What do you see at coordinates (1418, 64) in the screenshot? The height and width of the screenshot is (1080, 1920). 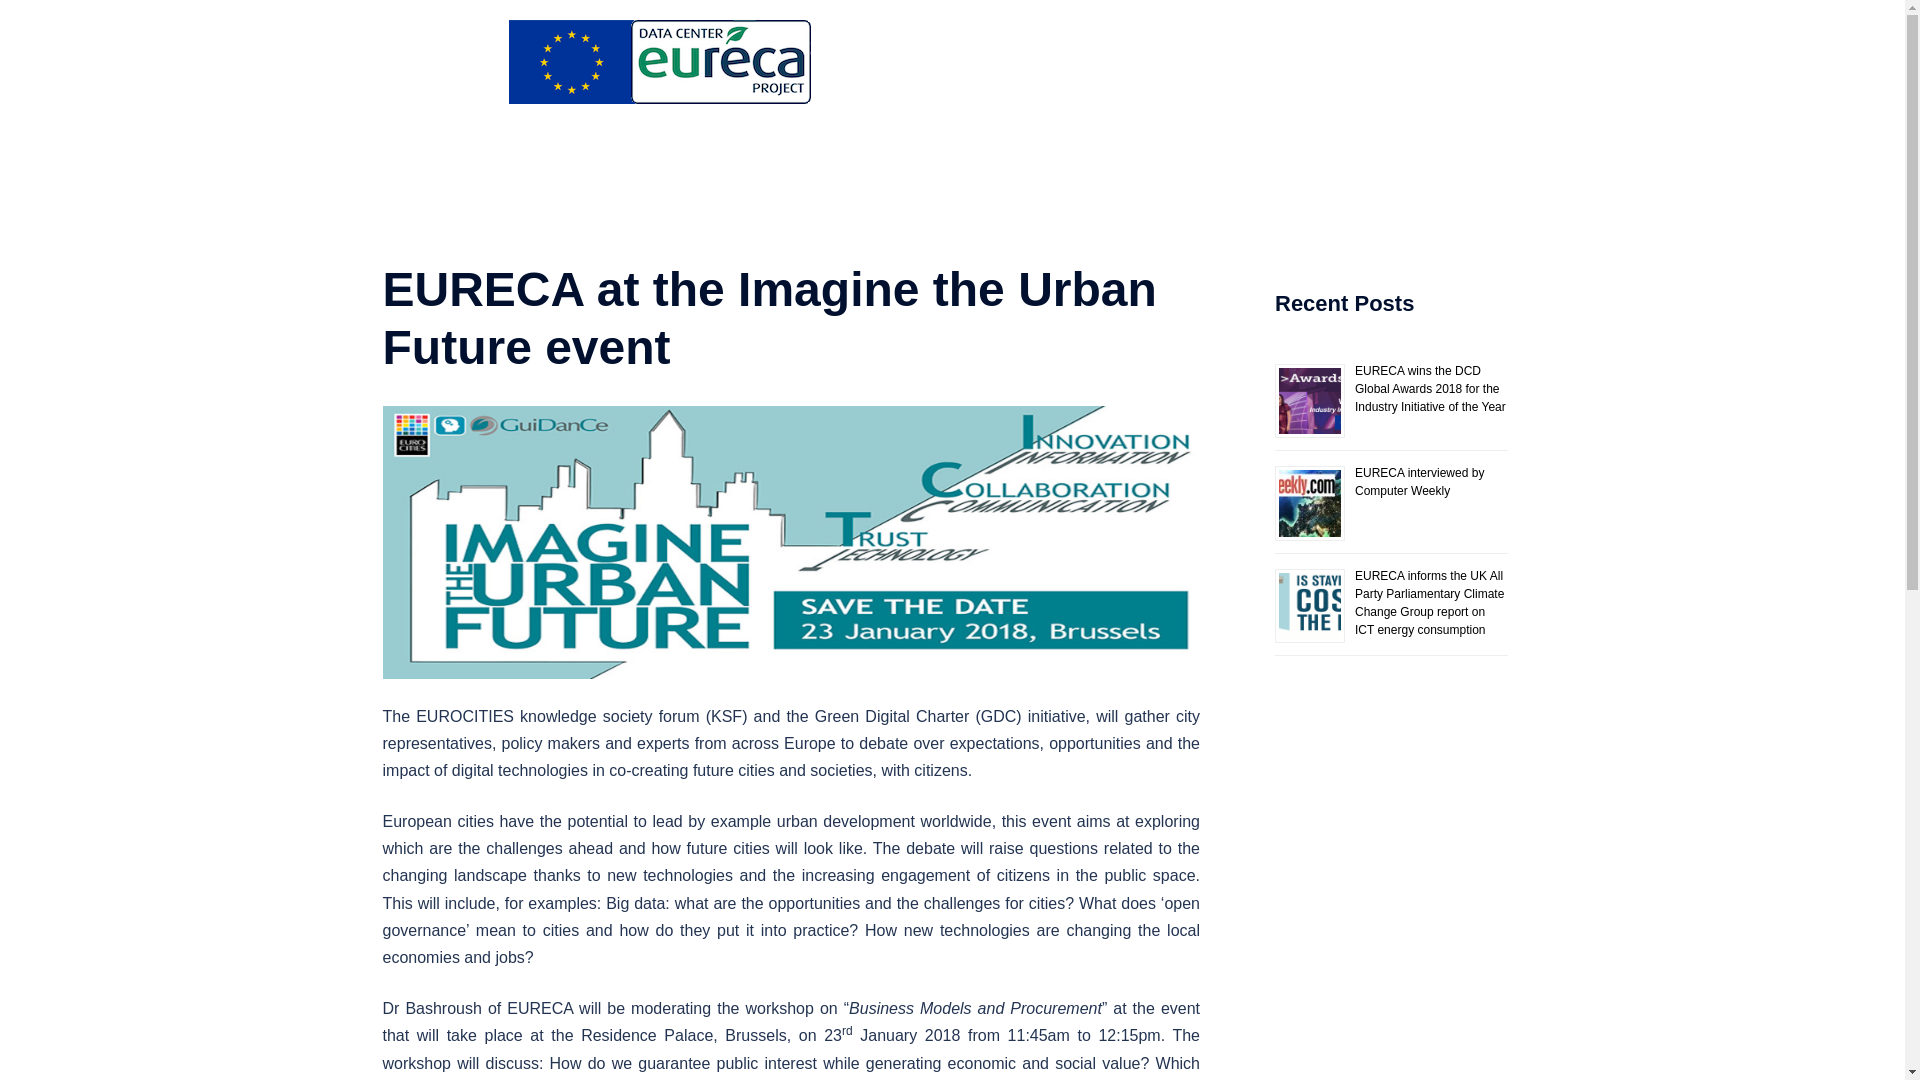 I see `Tool` at bounding box center [1418, 64].